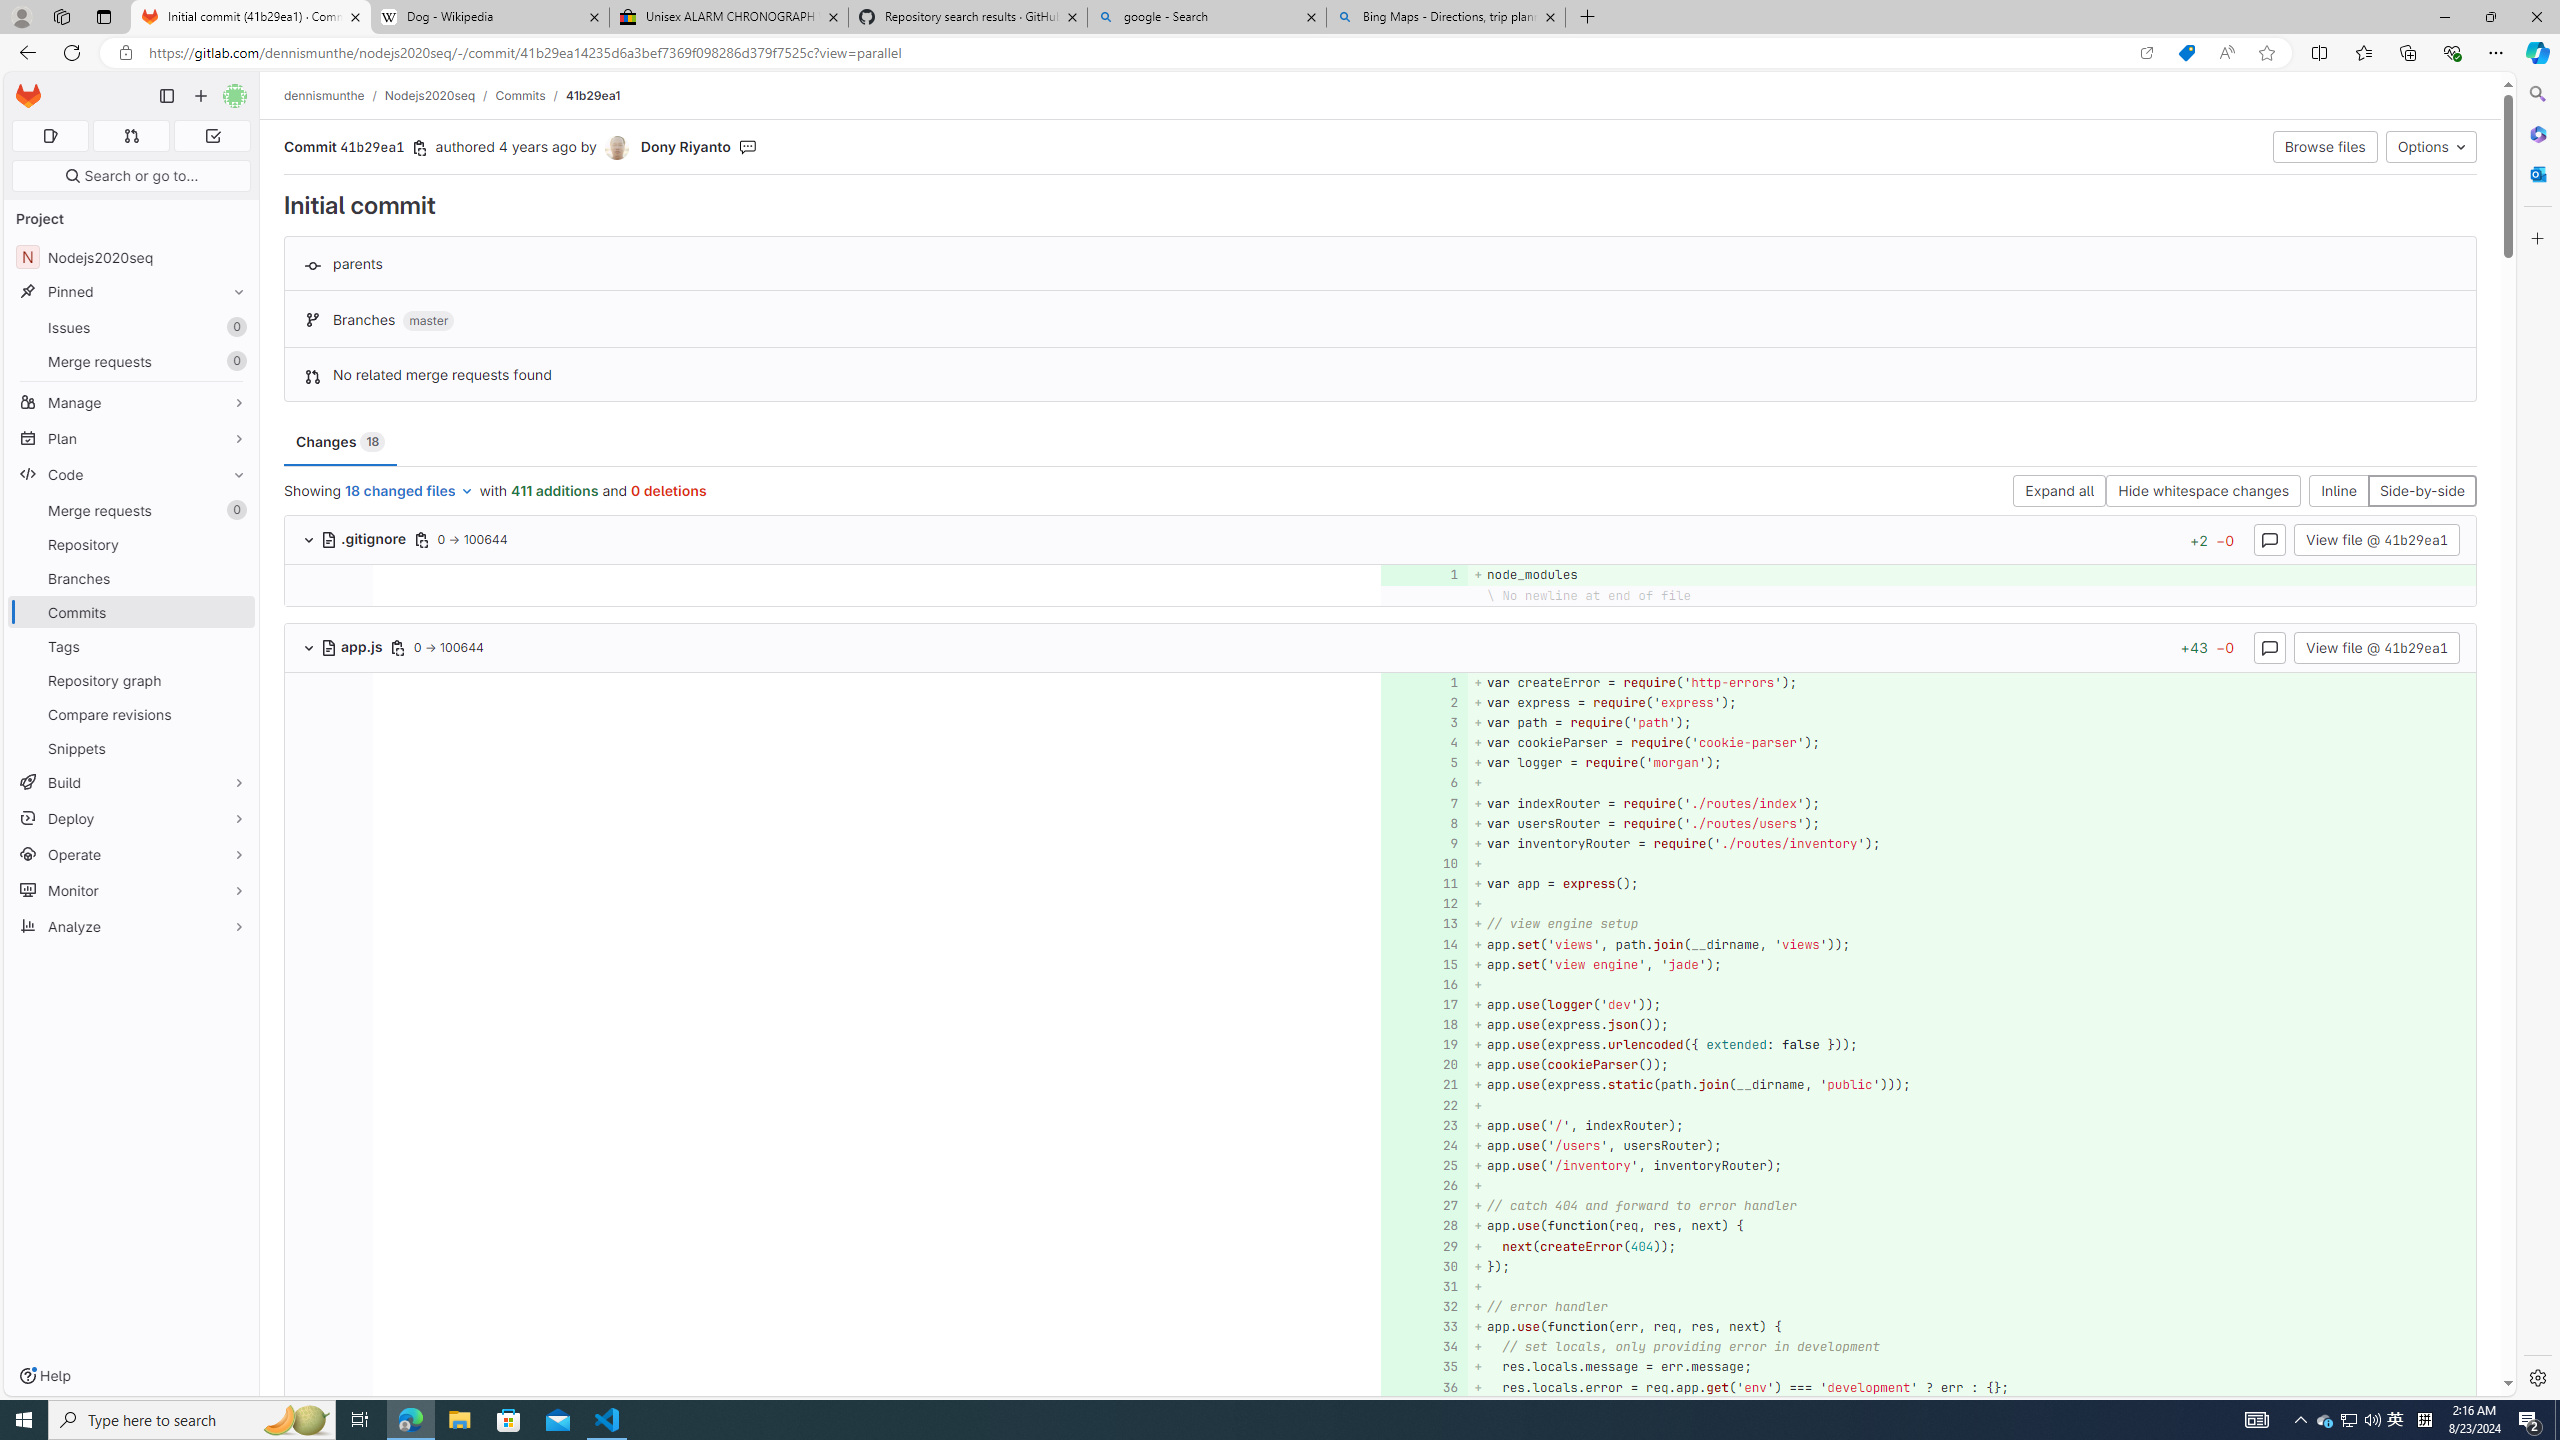 The height and width of the screenshot is (1440, 2560). What do you see at coordinates (132, 402) in the screenshot?
I see `Manage` at bounding box center [132, 402].